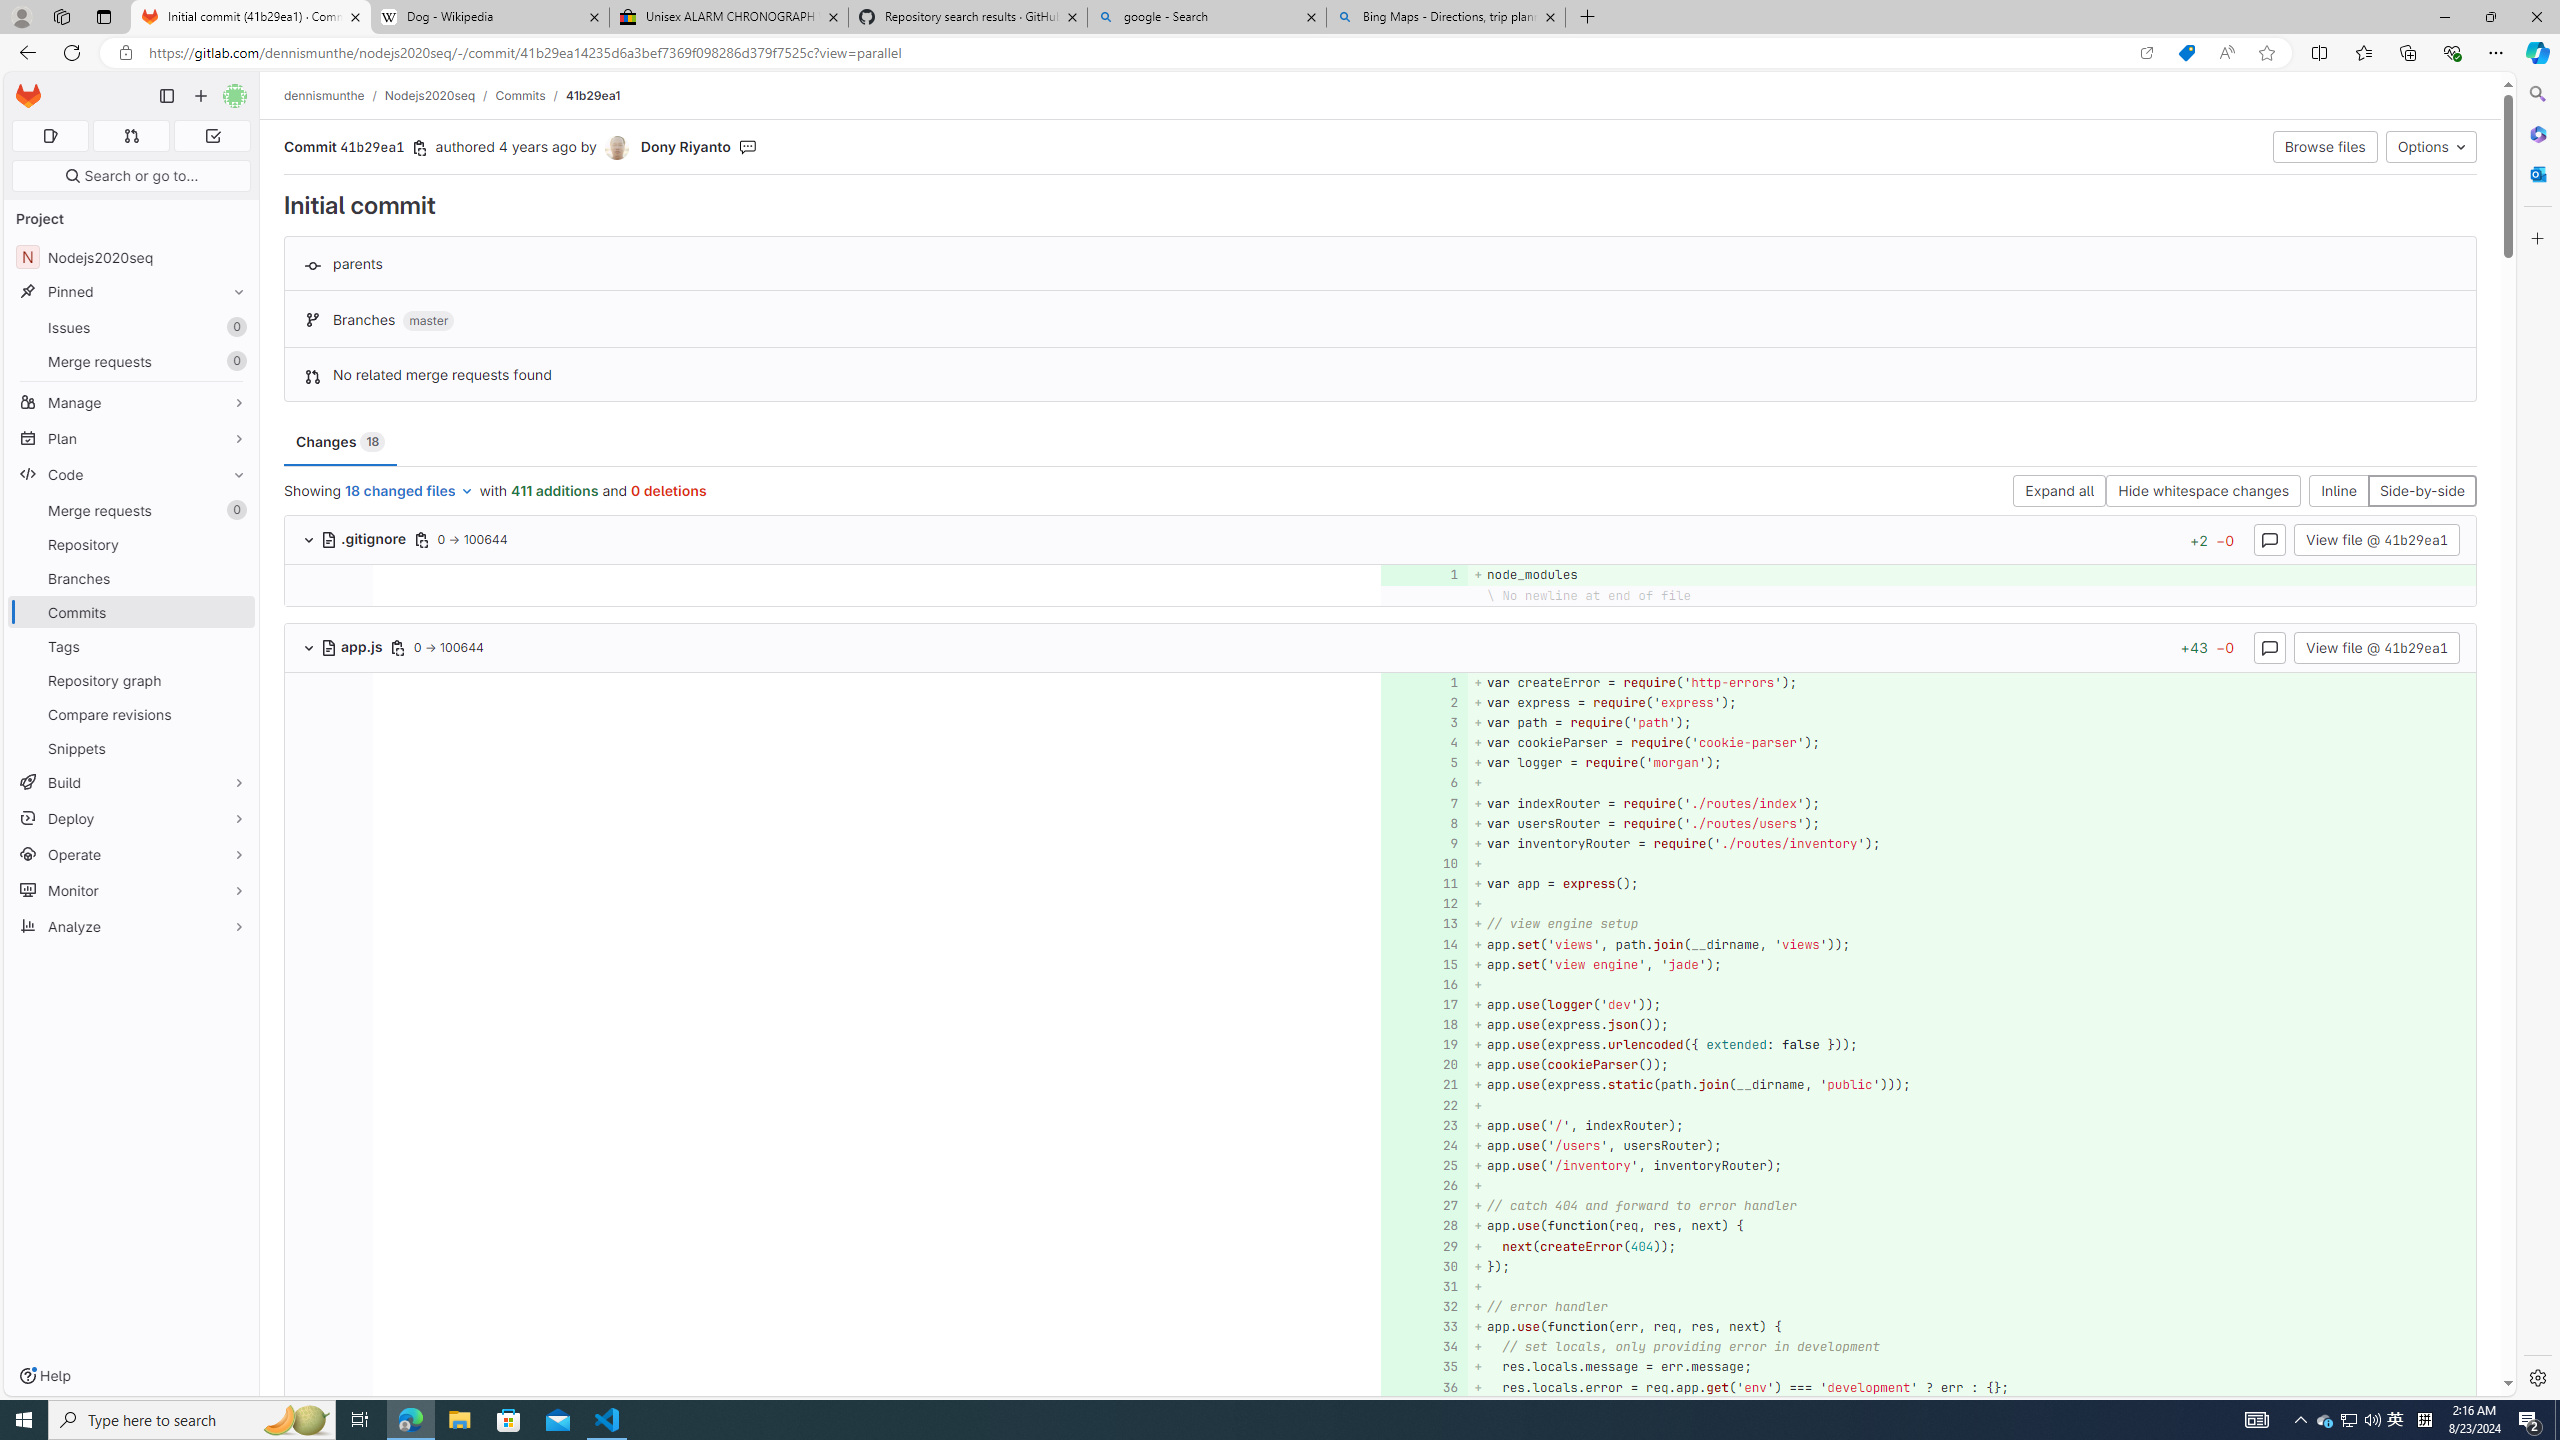 The height and width of the screenshot is (1440, 2560). What do you see at coordinates (132, 402) in the screenshot?
I see `Manage` at bounding box center [132, 402].